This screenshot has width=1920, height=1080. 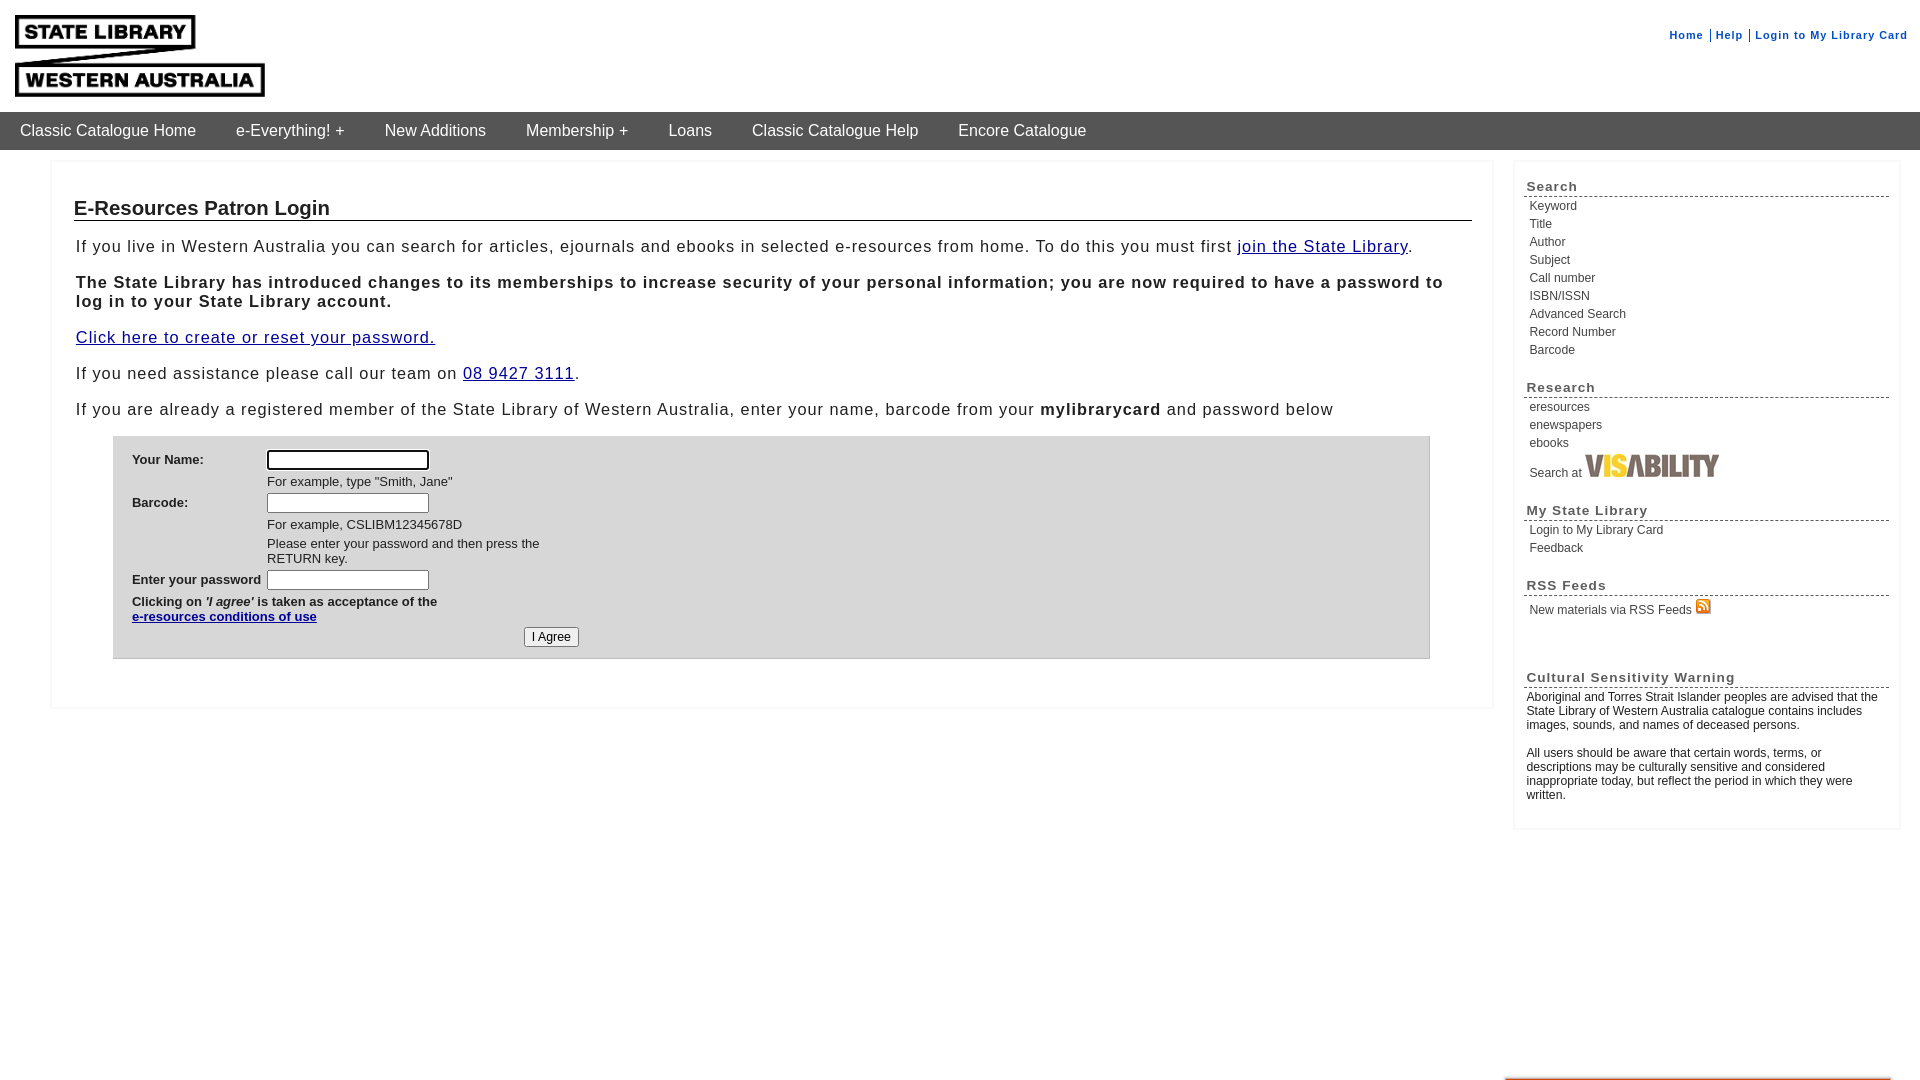 I want to click on Loans, so click(x=690, y=131).